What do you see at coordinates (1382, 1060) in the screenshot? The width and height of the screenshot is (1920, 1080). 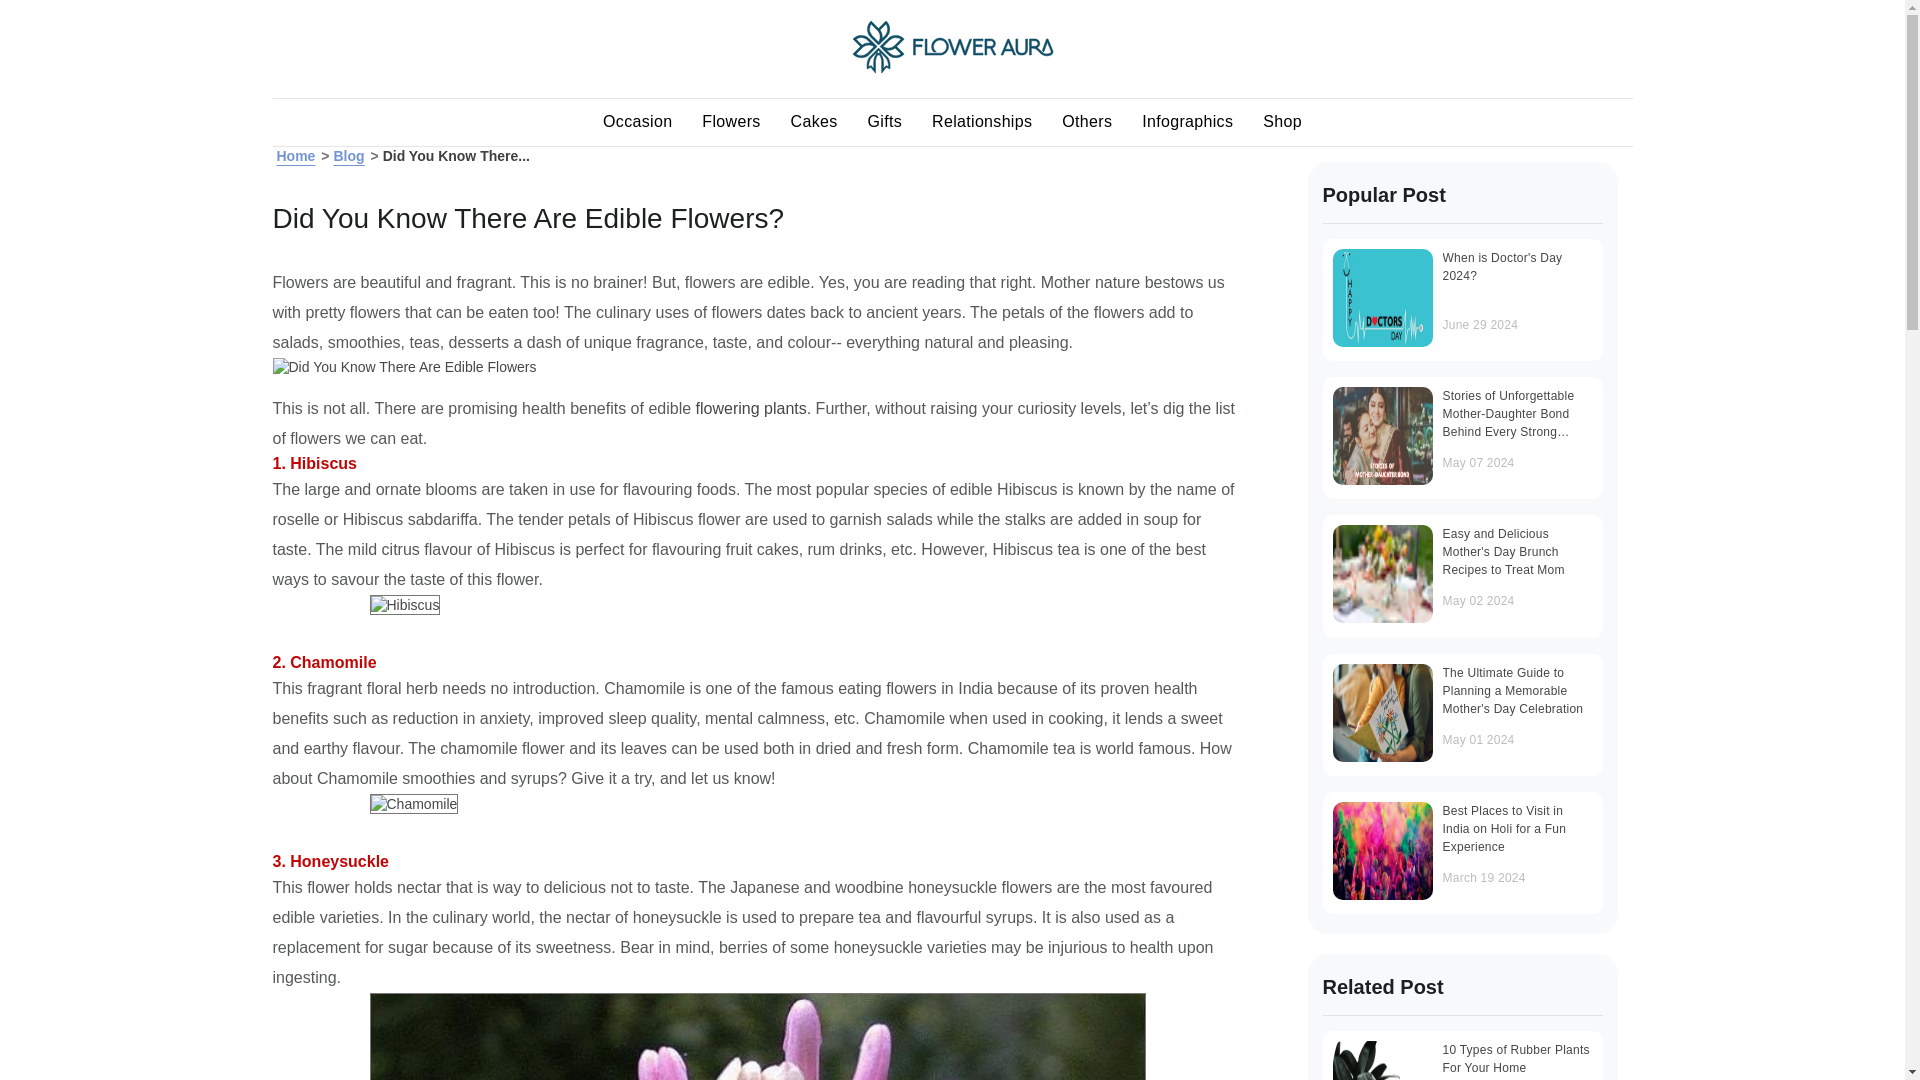 I see `10 Types of Rubber Plants For Your Home` at bounding box center [1382, 1060].